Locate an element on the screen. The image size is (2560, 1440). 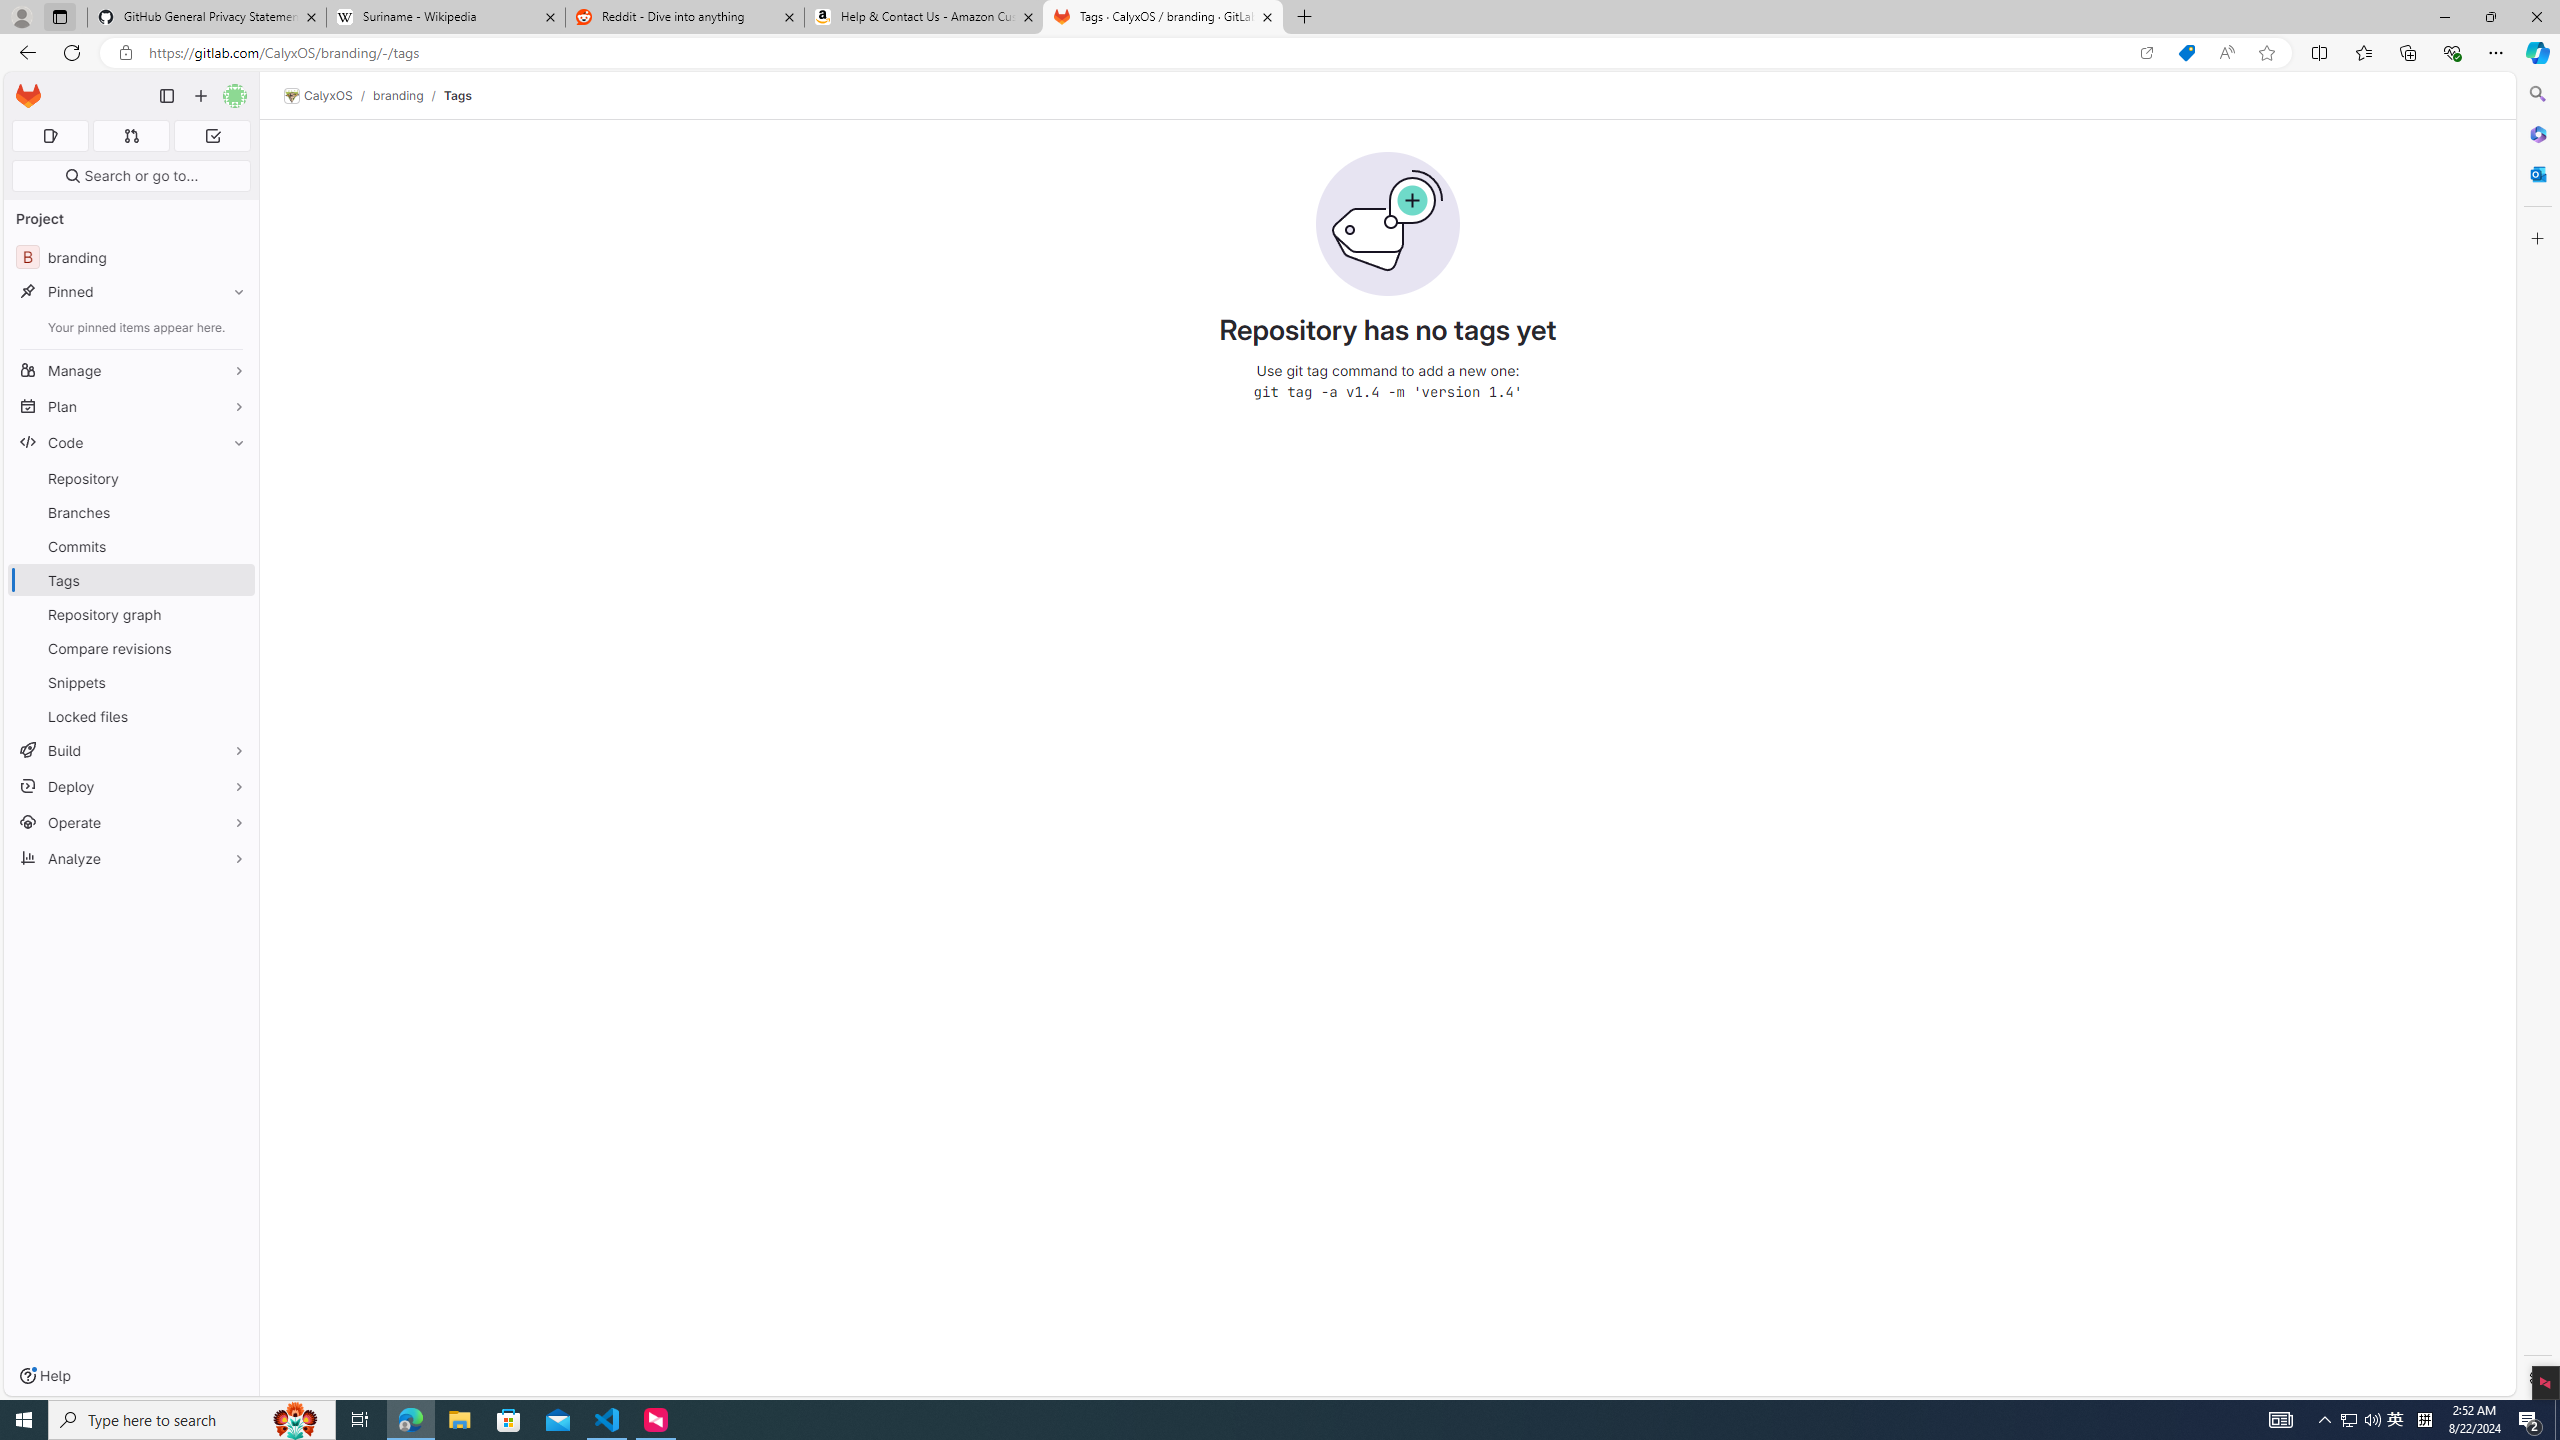
Compare revisions is located at coordinates (132, 648).